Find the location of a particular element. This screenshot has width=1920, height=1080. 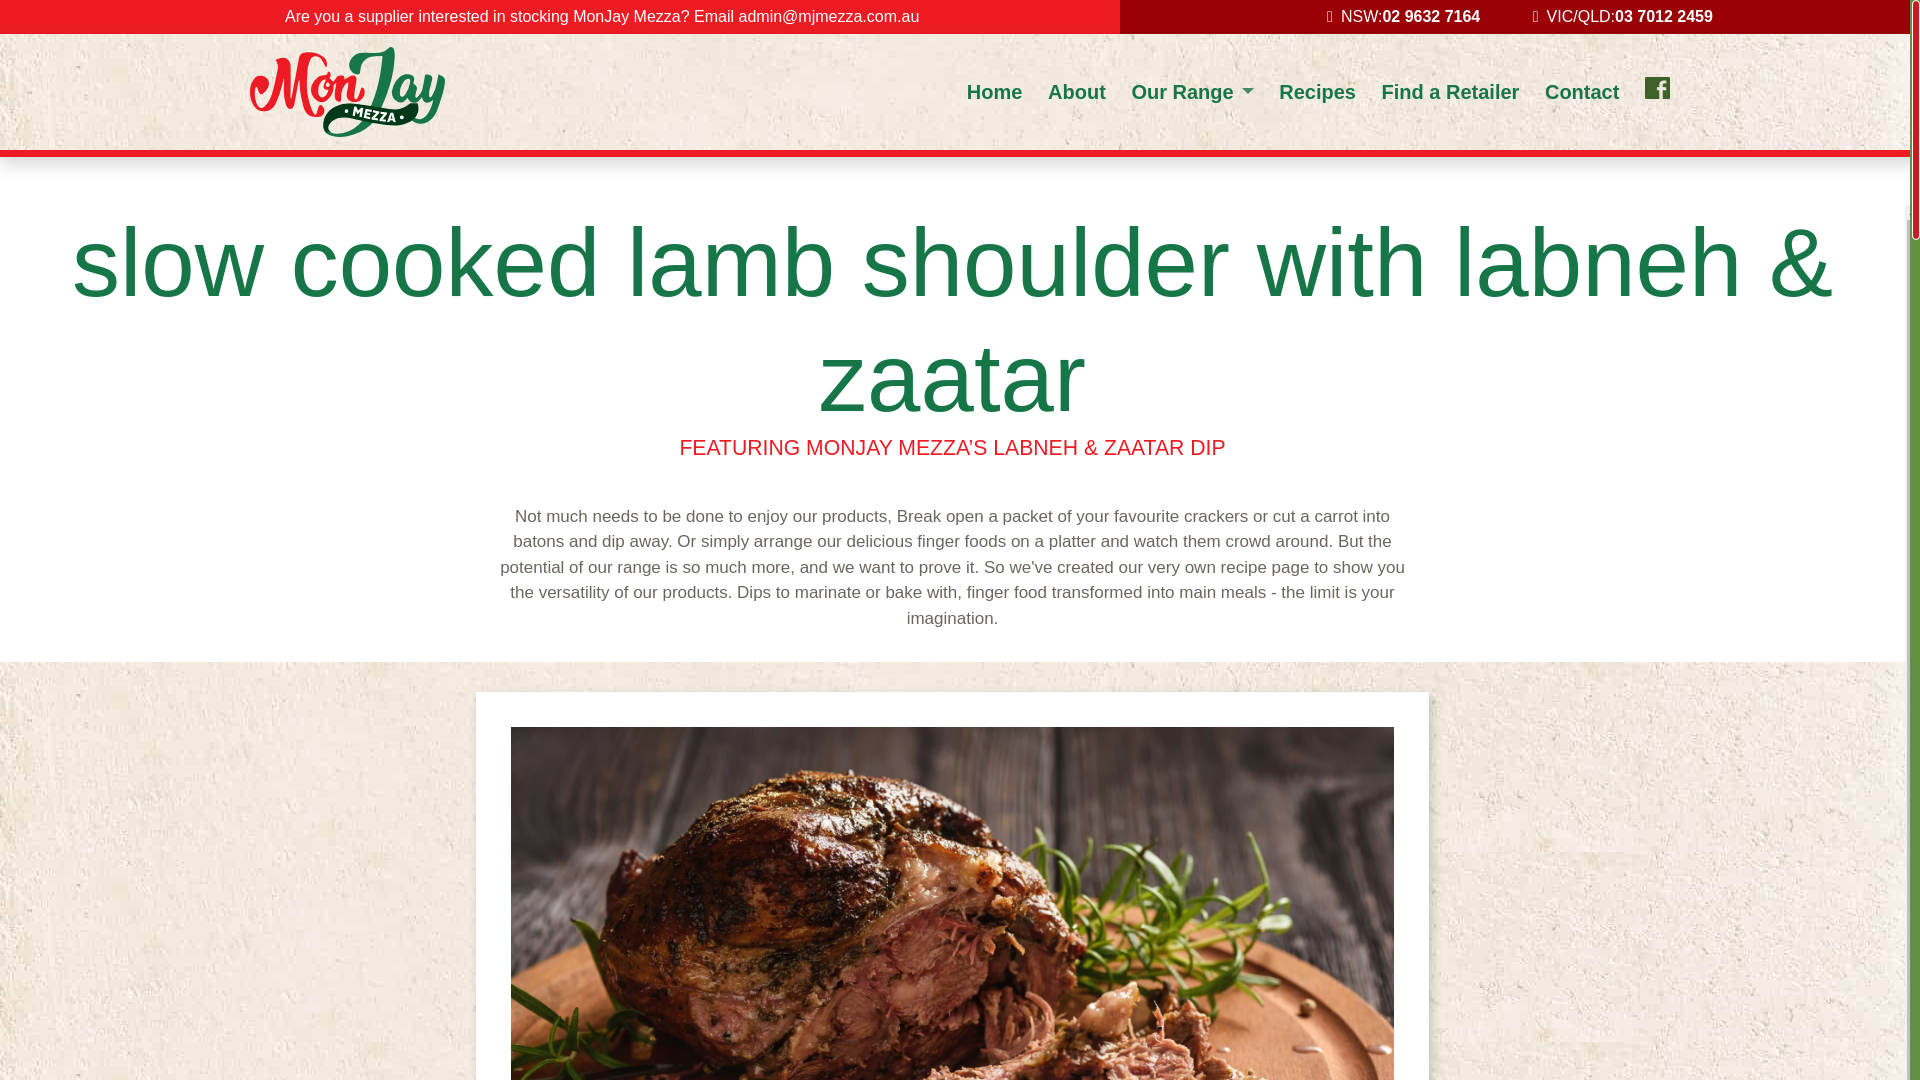

Home is located at coordinates (1008, 92).